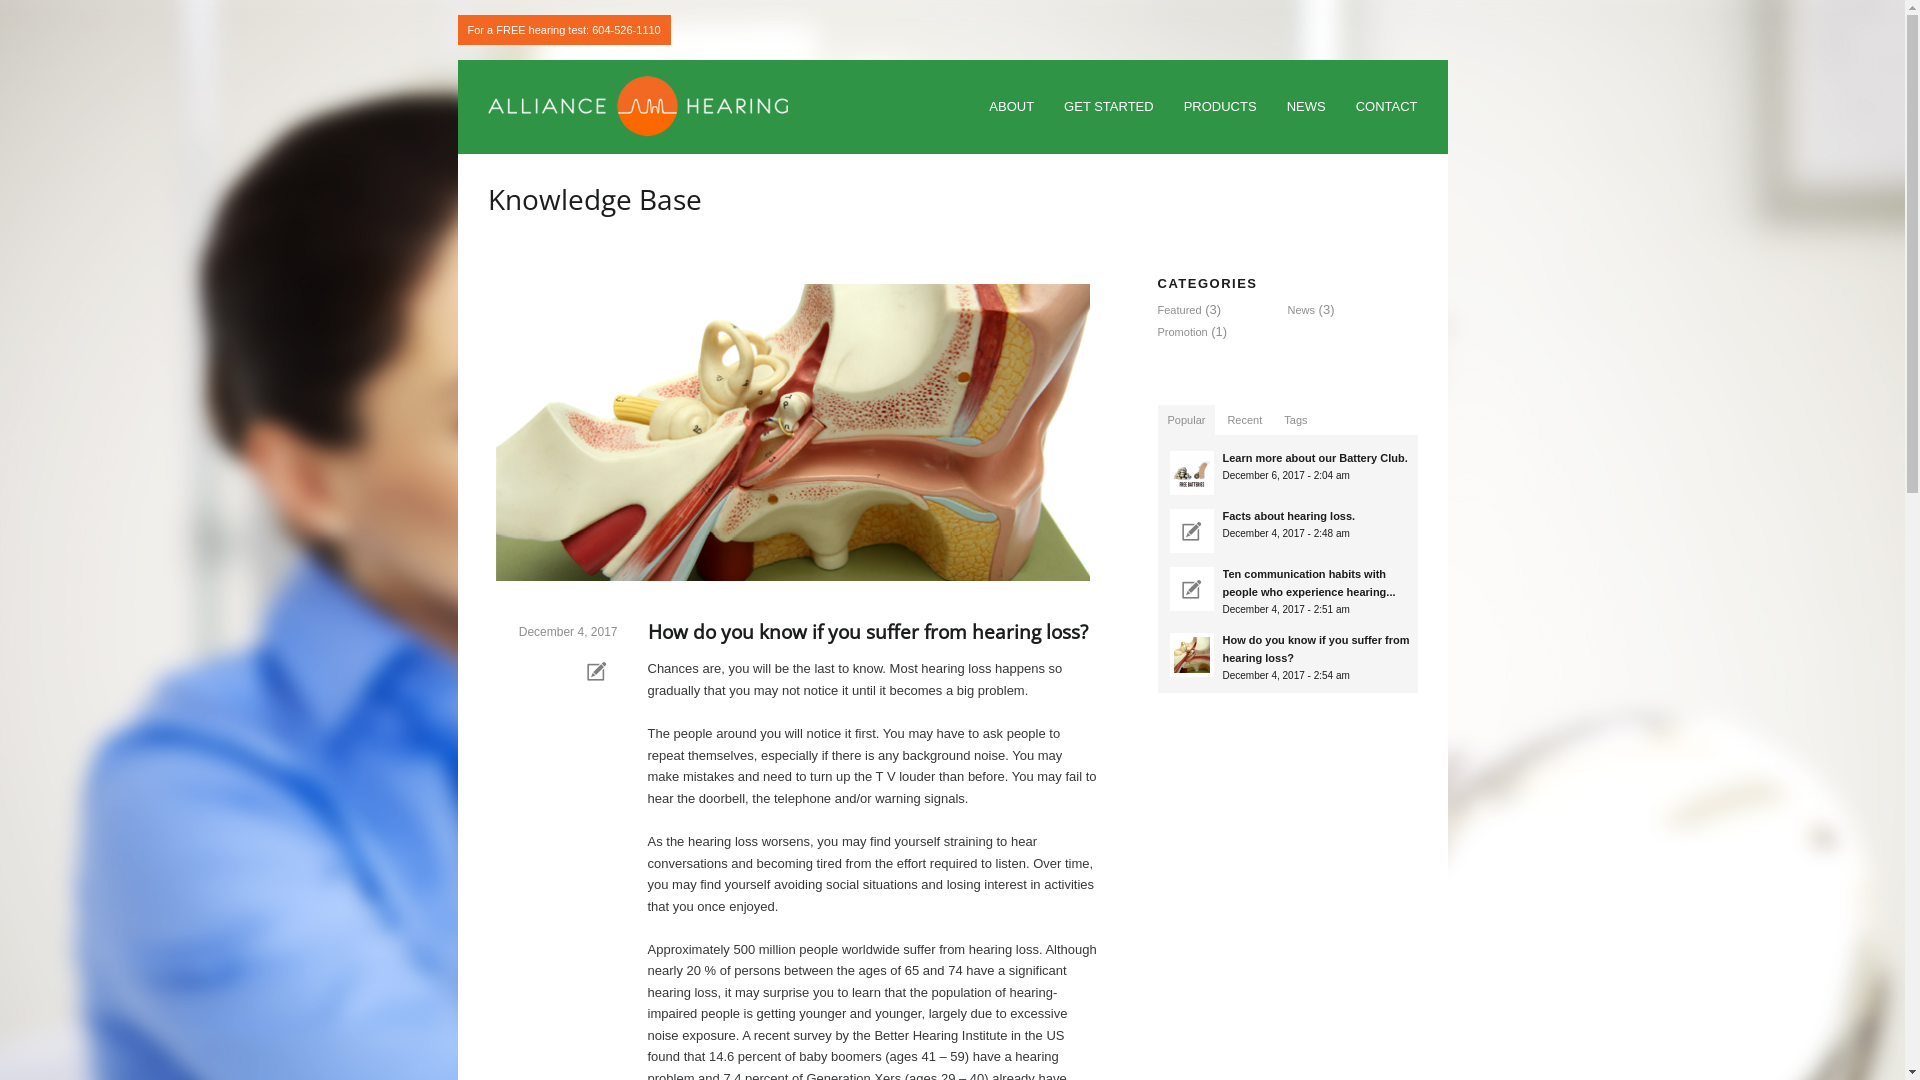 The image size is (1920, 1080). What do you see at coordinates (595, 199) in the screenshot?
I see `Knowledge Base` at bounding box center [595, 199].